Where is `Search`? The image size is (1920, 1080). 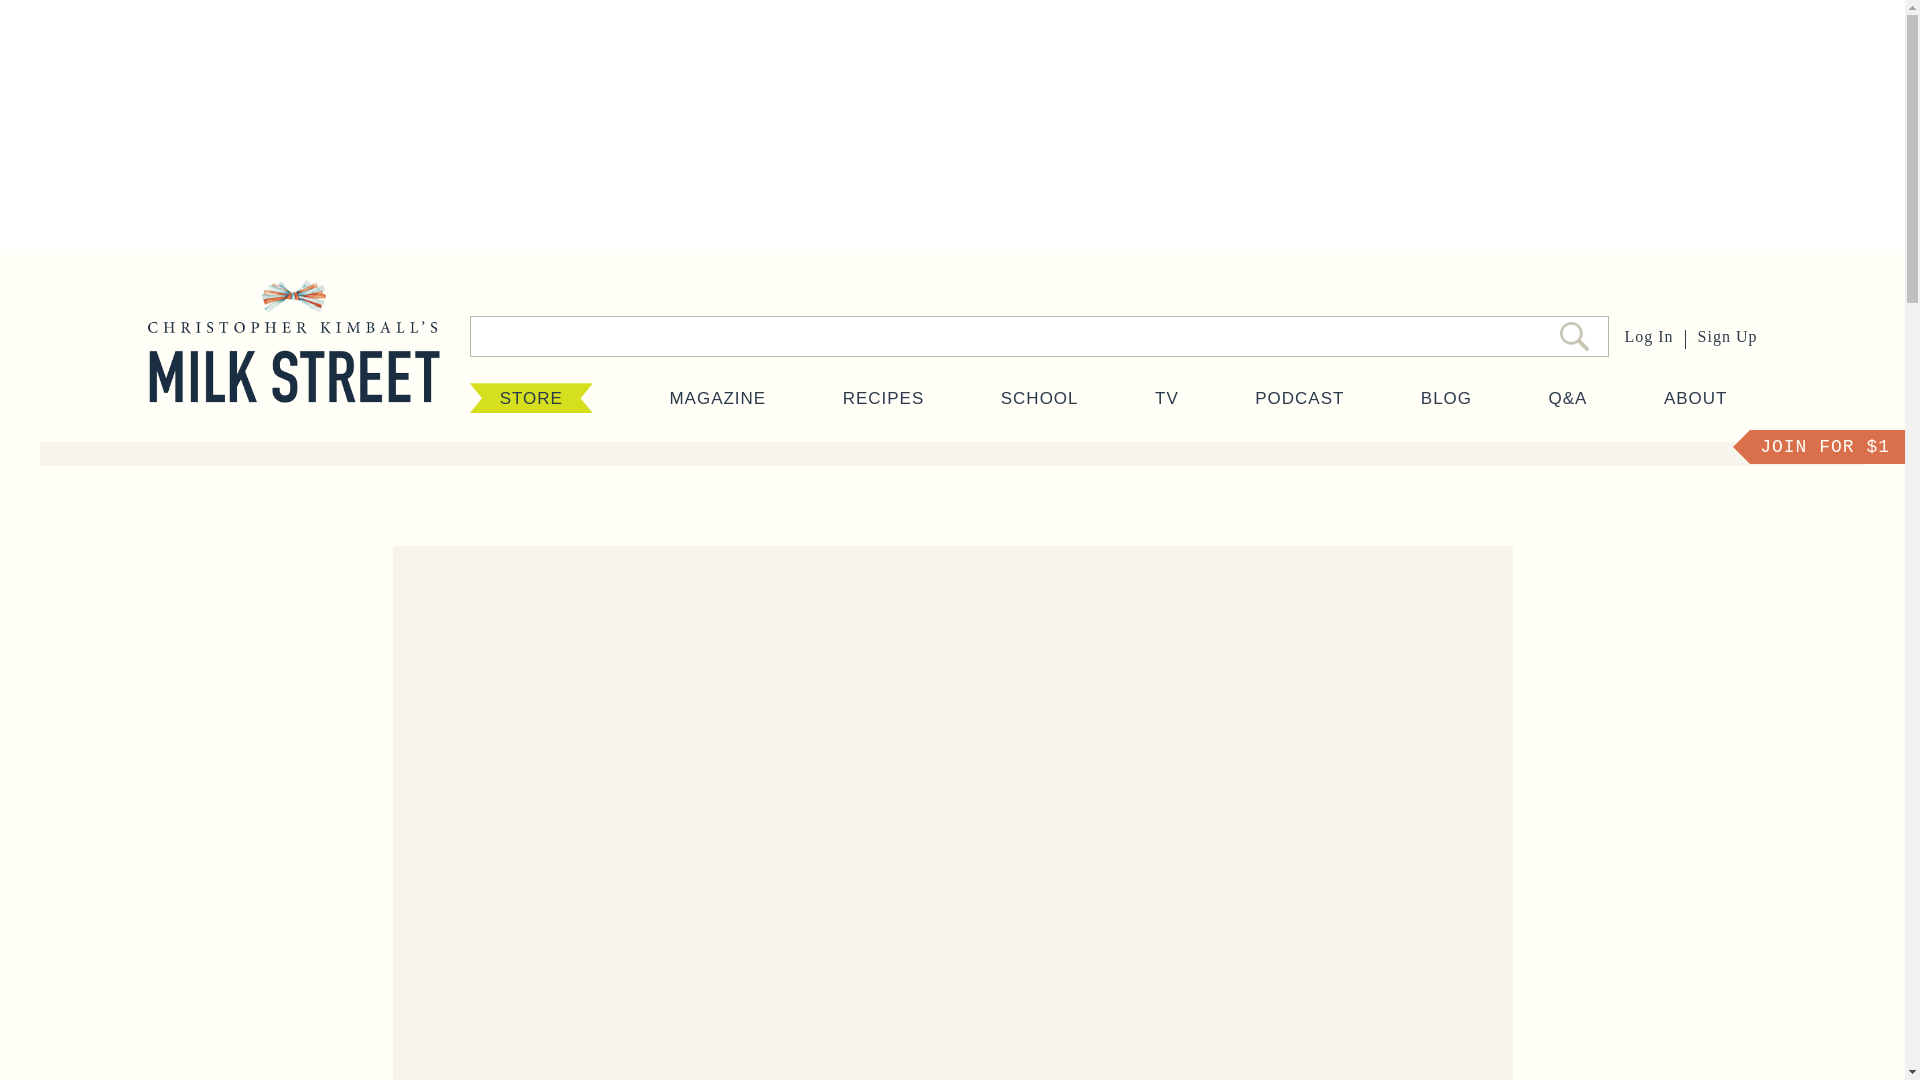 Search is located at coordinates (1574, 336).